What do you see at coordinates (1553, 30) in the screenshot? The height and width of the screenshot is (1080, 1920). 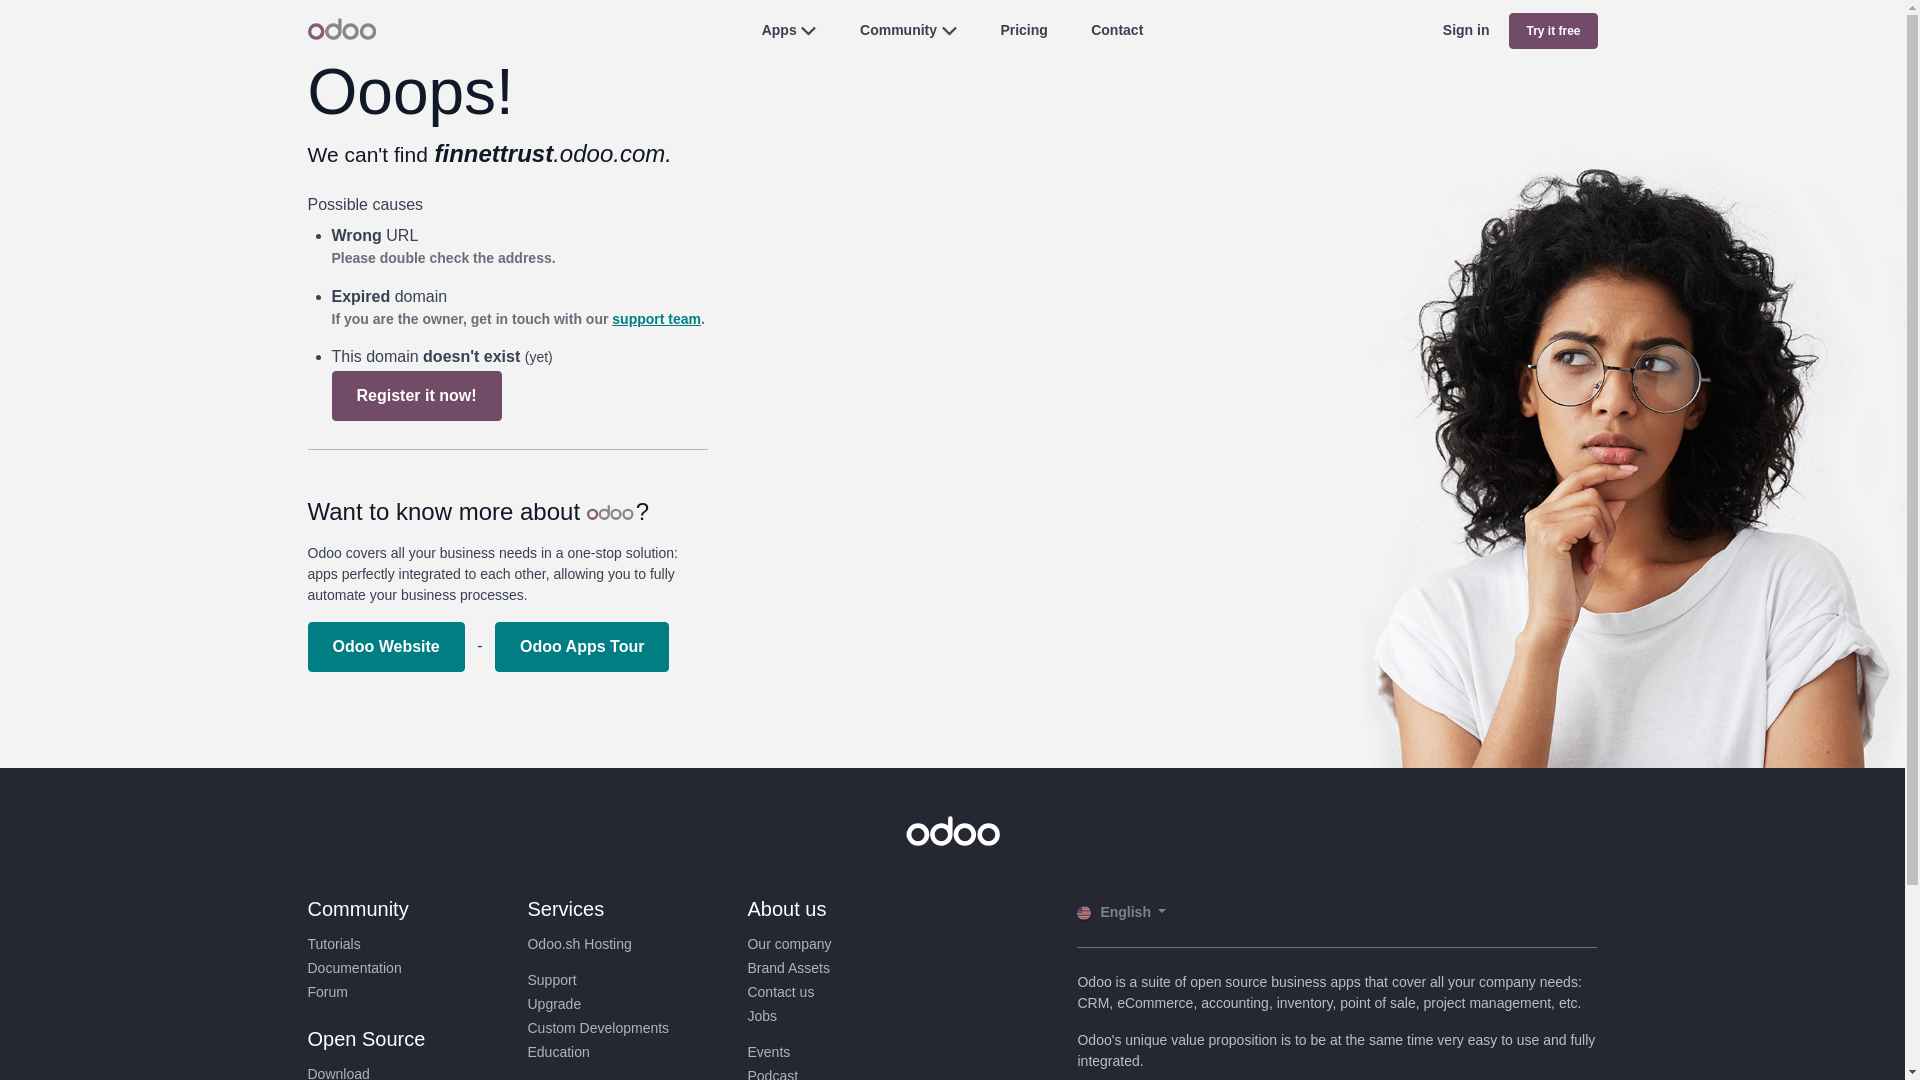 I see `Try it free` at bounding box center [1553, 30].